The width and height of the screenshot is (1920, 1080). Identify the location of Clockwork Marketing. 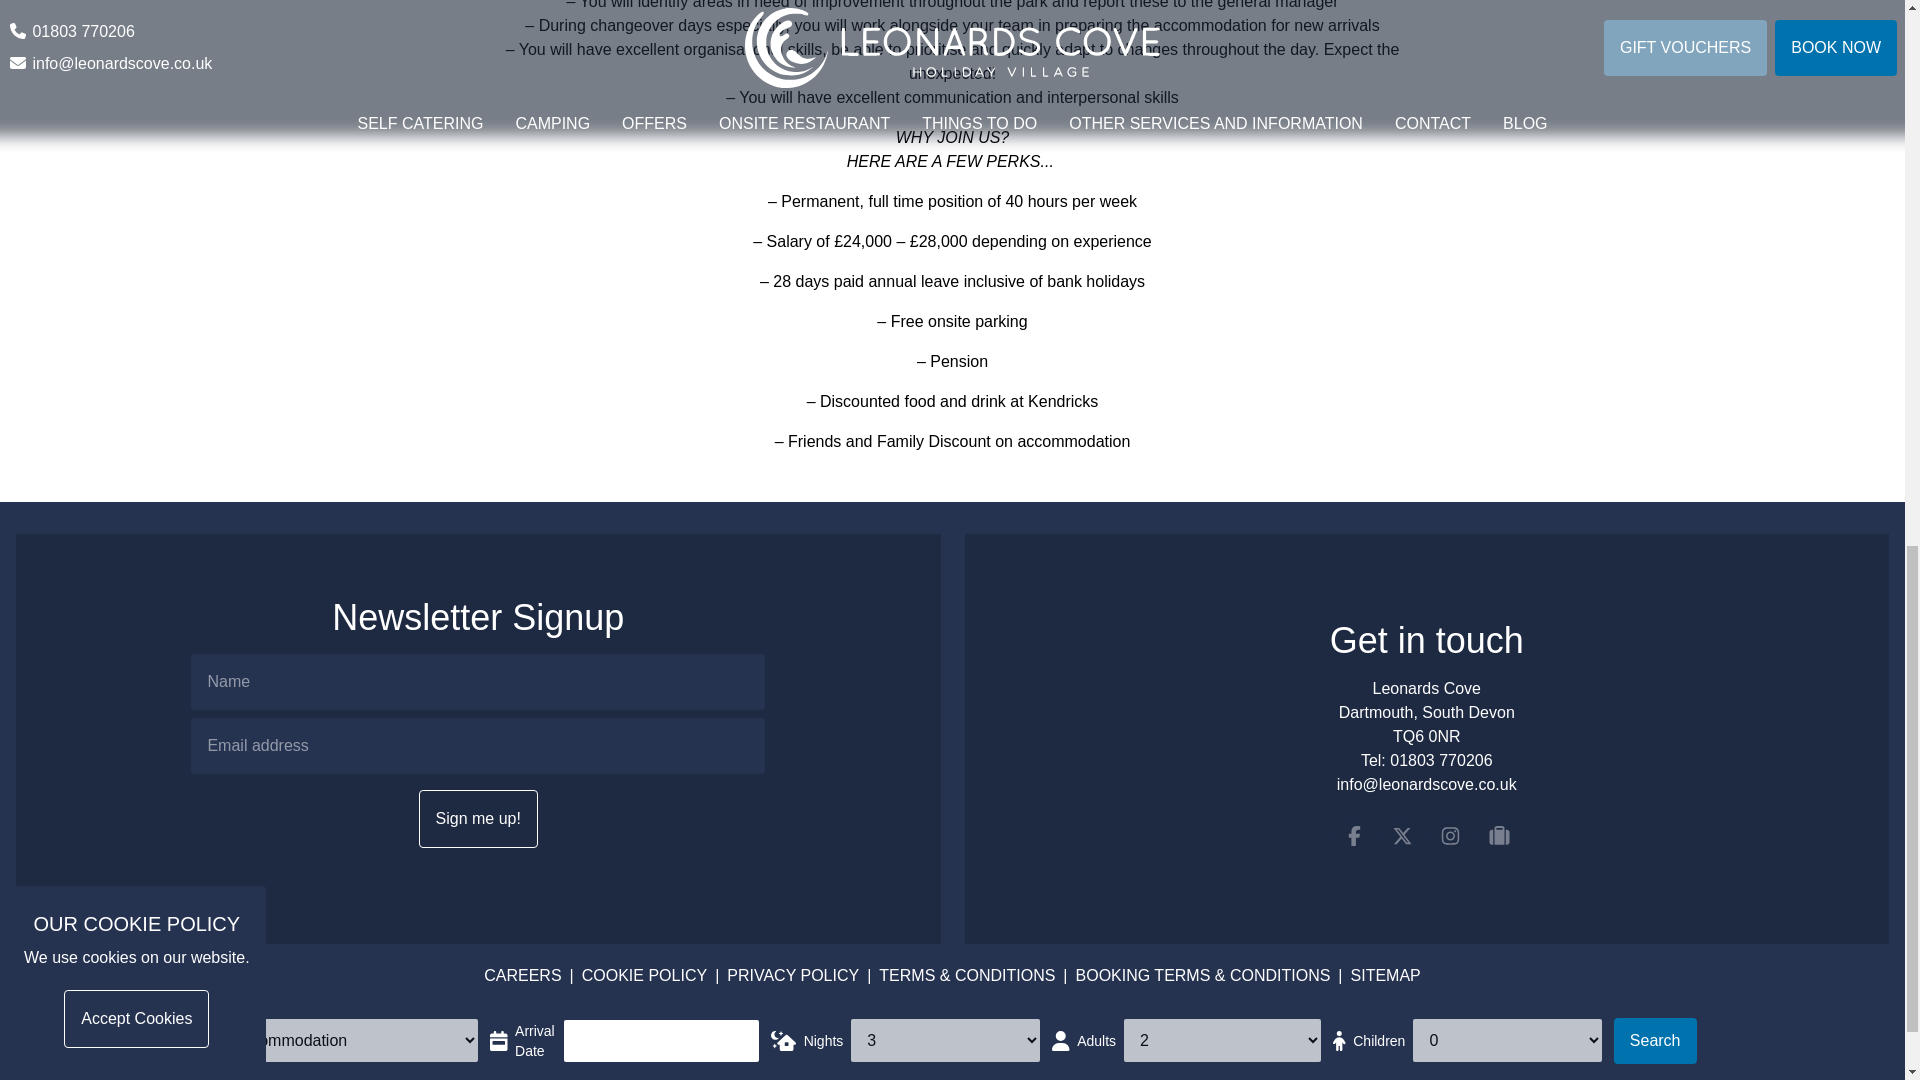
(1019, 1038).